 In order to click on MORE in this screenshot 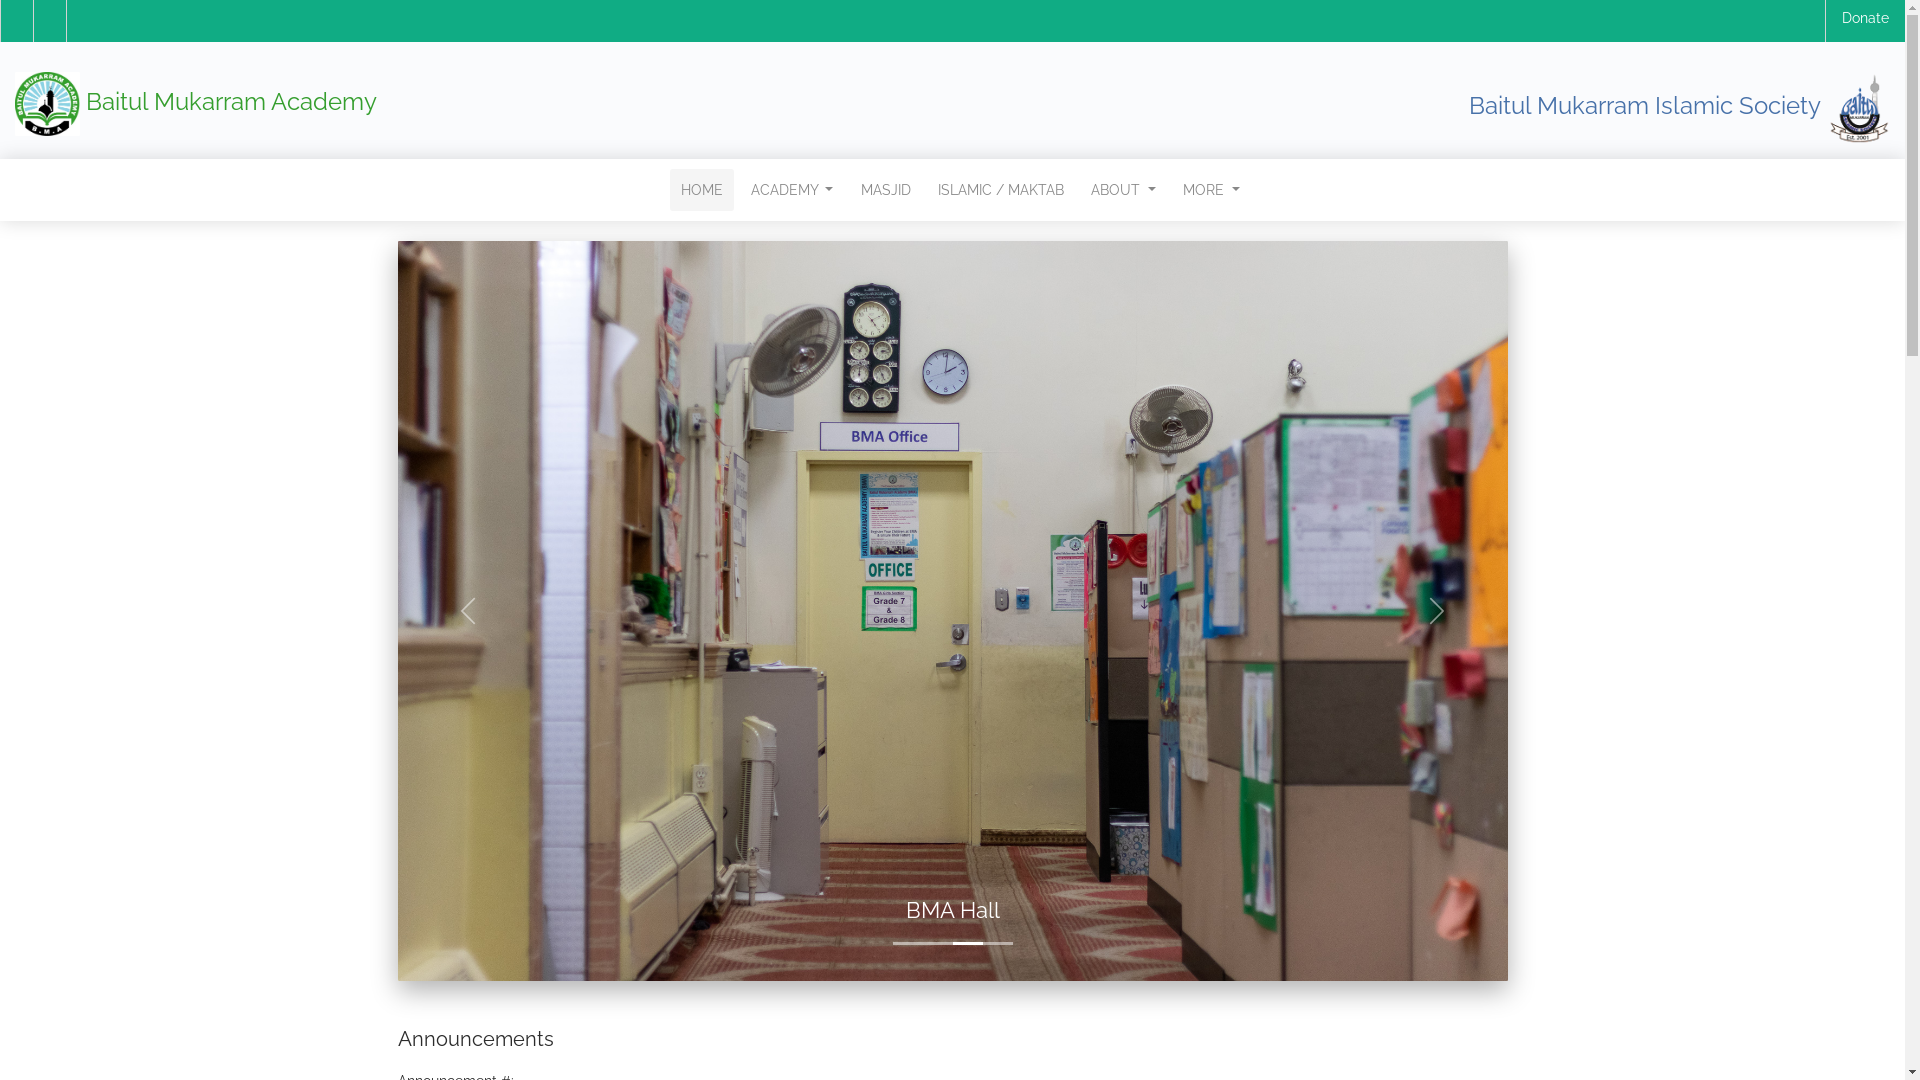, I will do `click(1212, 190)`.